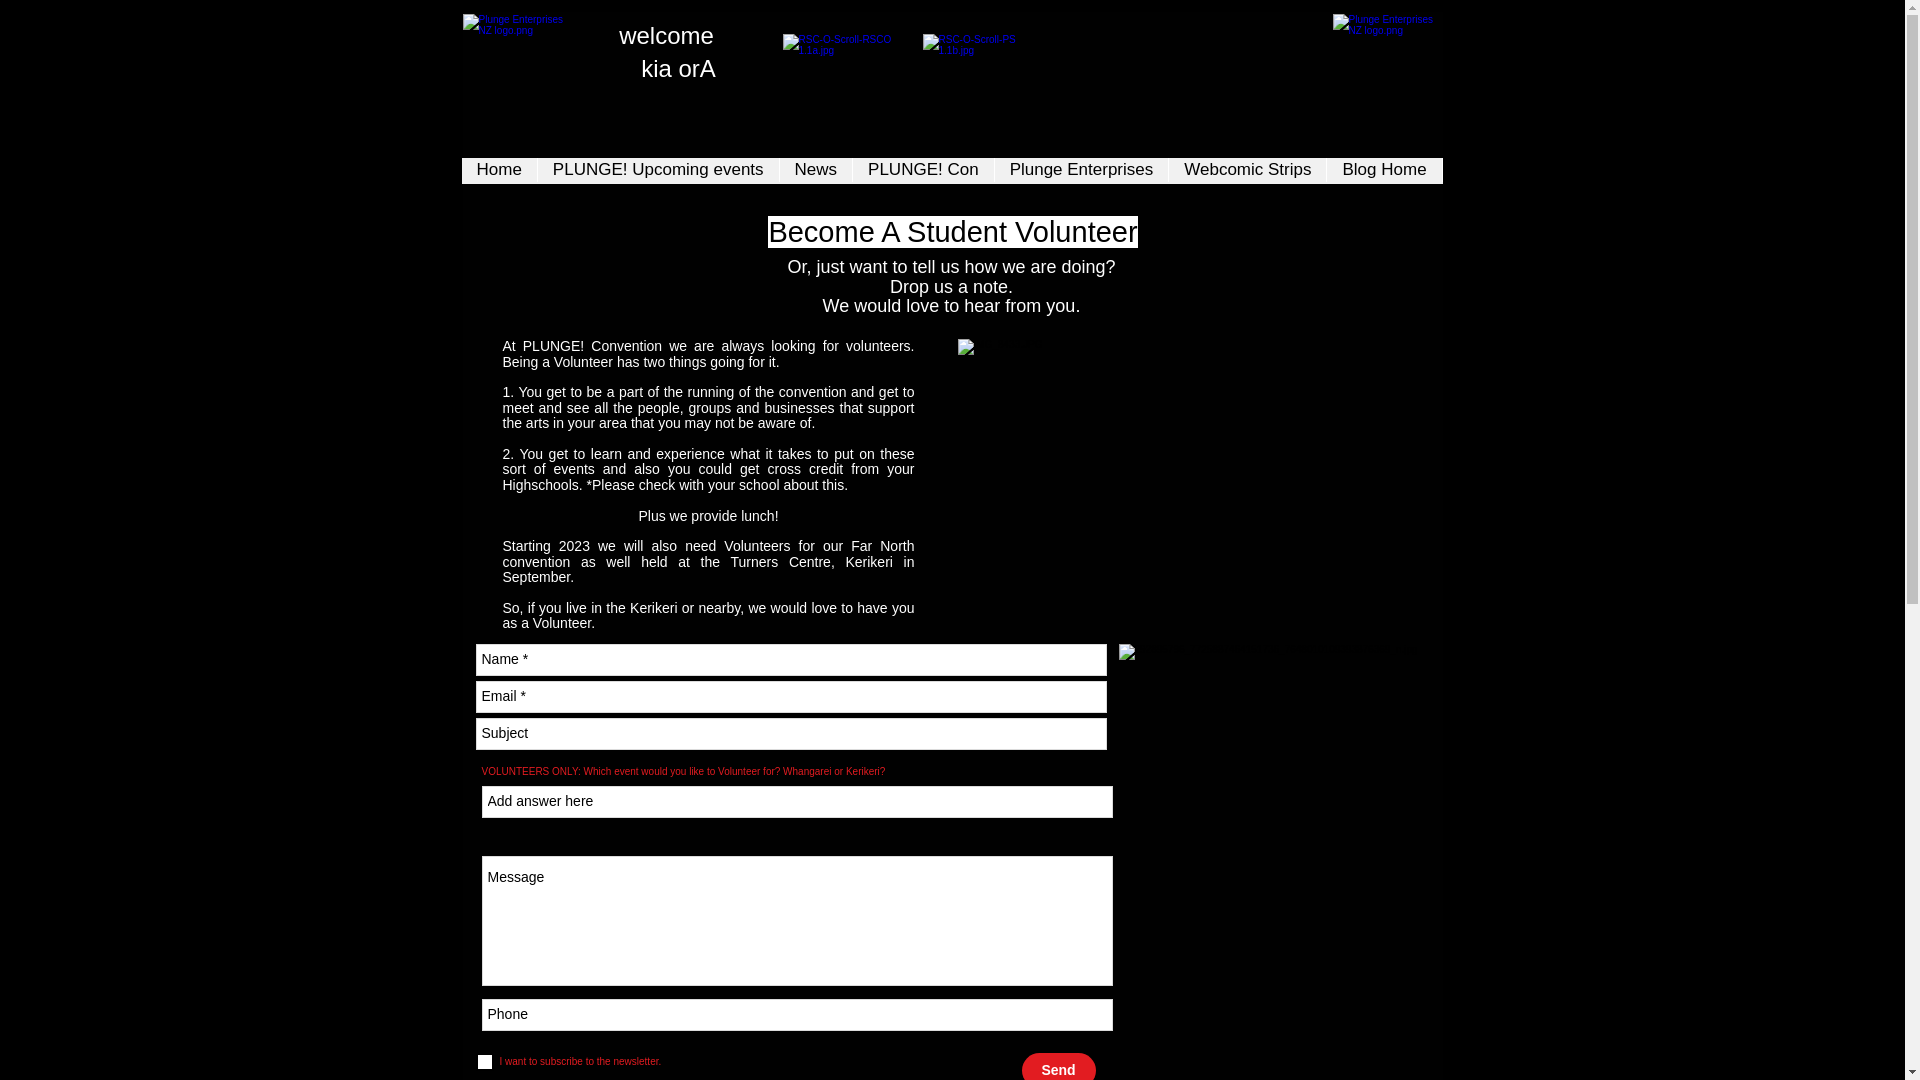 The width and height of the screenshot is (1920, 1080). I want to click on PLUNGE! Upcoming events, so click(658, 170).